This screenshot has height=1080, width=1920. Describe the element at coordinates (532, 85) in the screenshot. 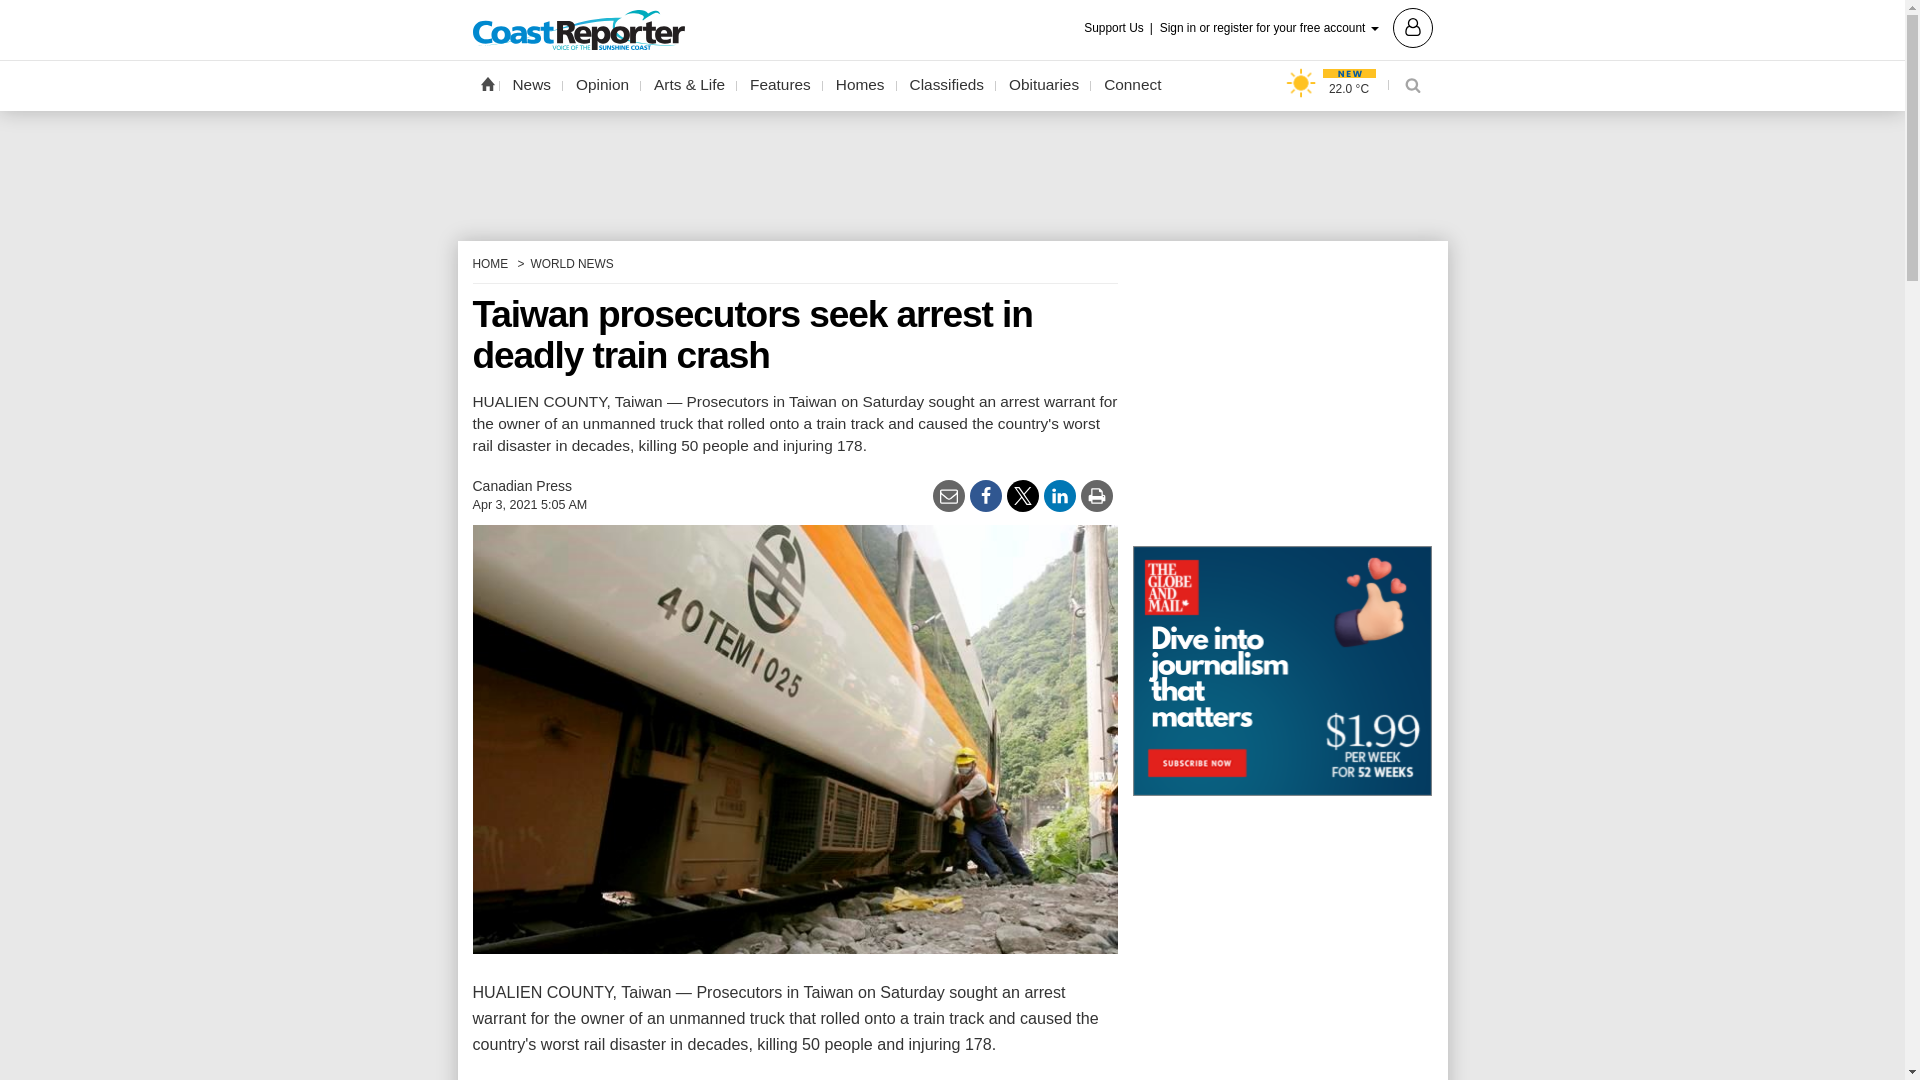

I see `News` at that location.